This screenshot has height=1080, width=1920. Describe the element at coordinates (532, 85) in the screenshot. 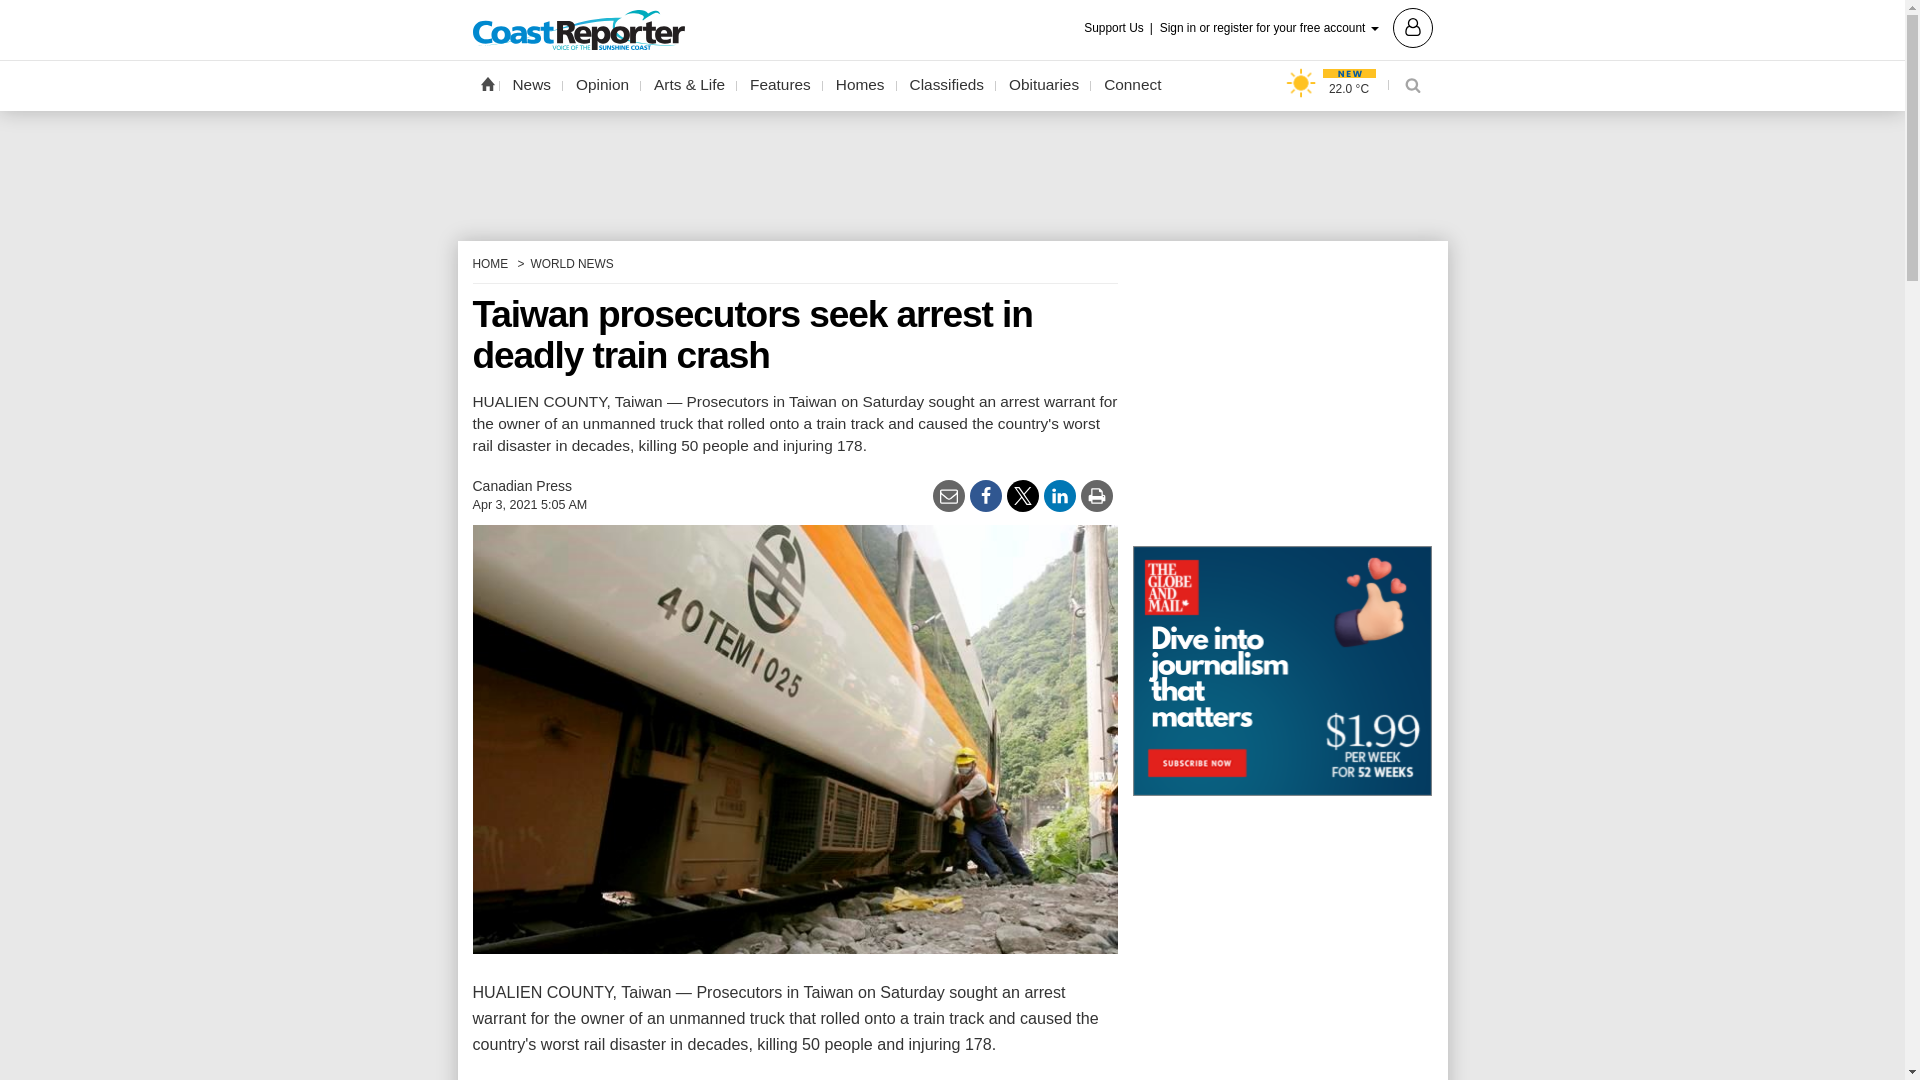

I see `News` at that location.